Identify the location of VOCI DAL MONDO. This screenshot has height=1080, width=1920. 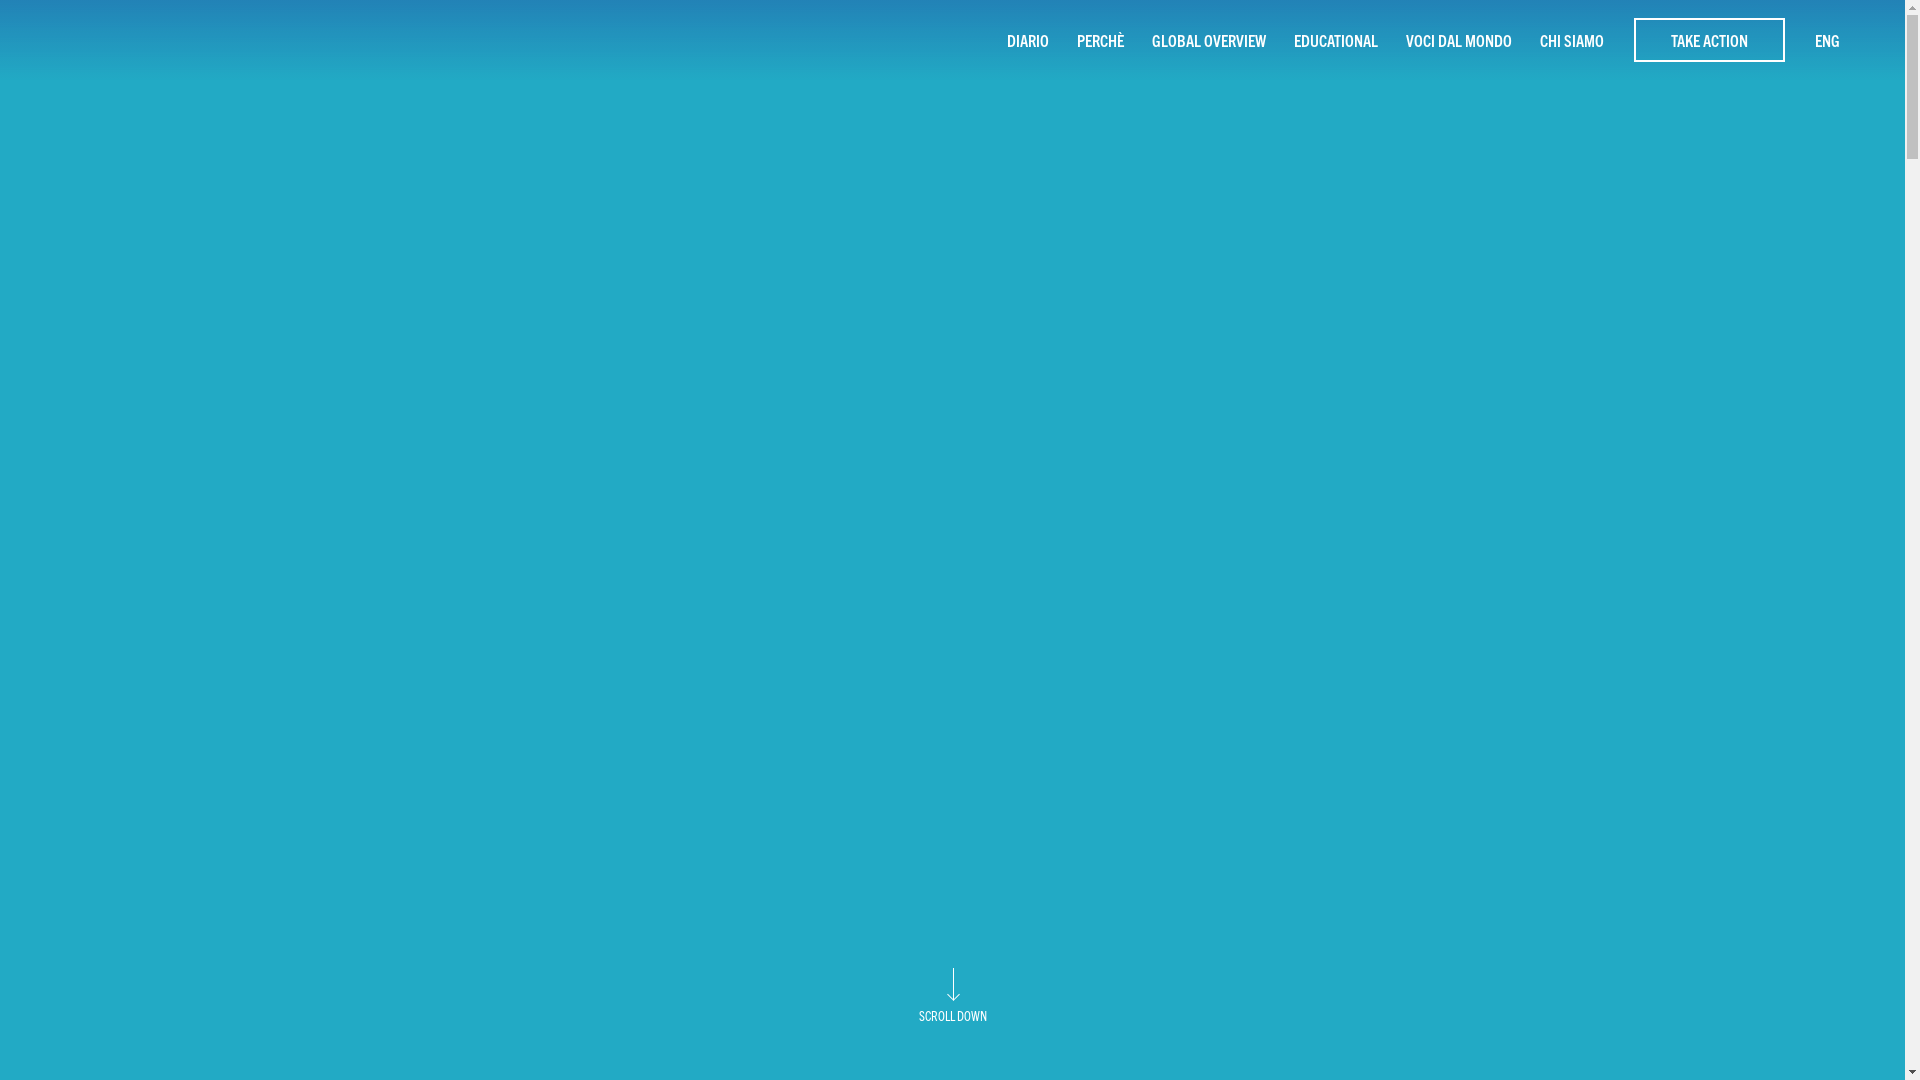
(1459, 40).